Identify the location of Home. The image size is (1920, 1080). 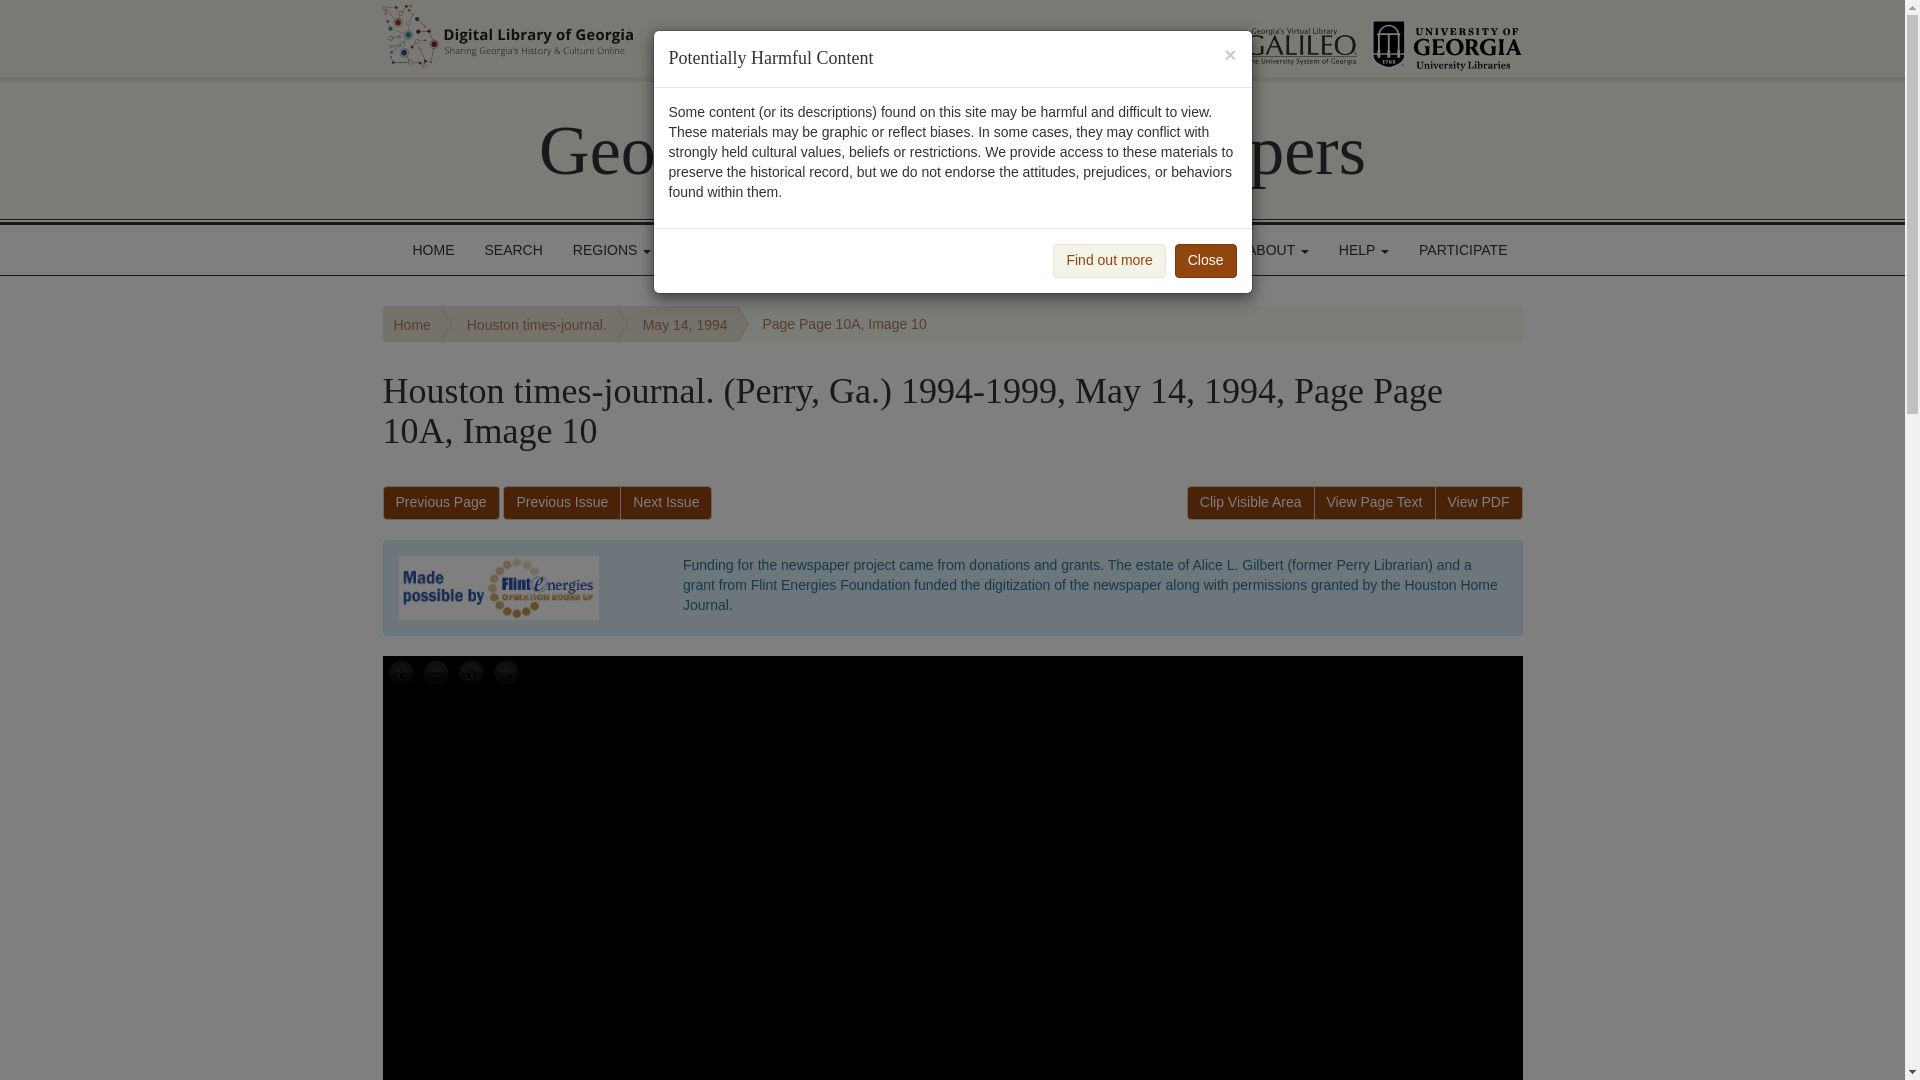
(412, 324).